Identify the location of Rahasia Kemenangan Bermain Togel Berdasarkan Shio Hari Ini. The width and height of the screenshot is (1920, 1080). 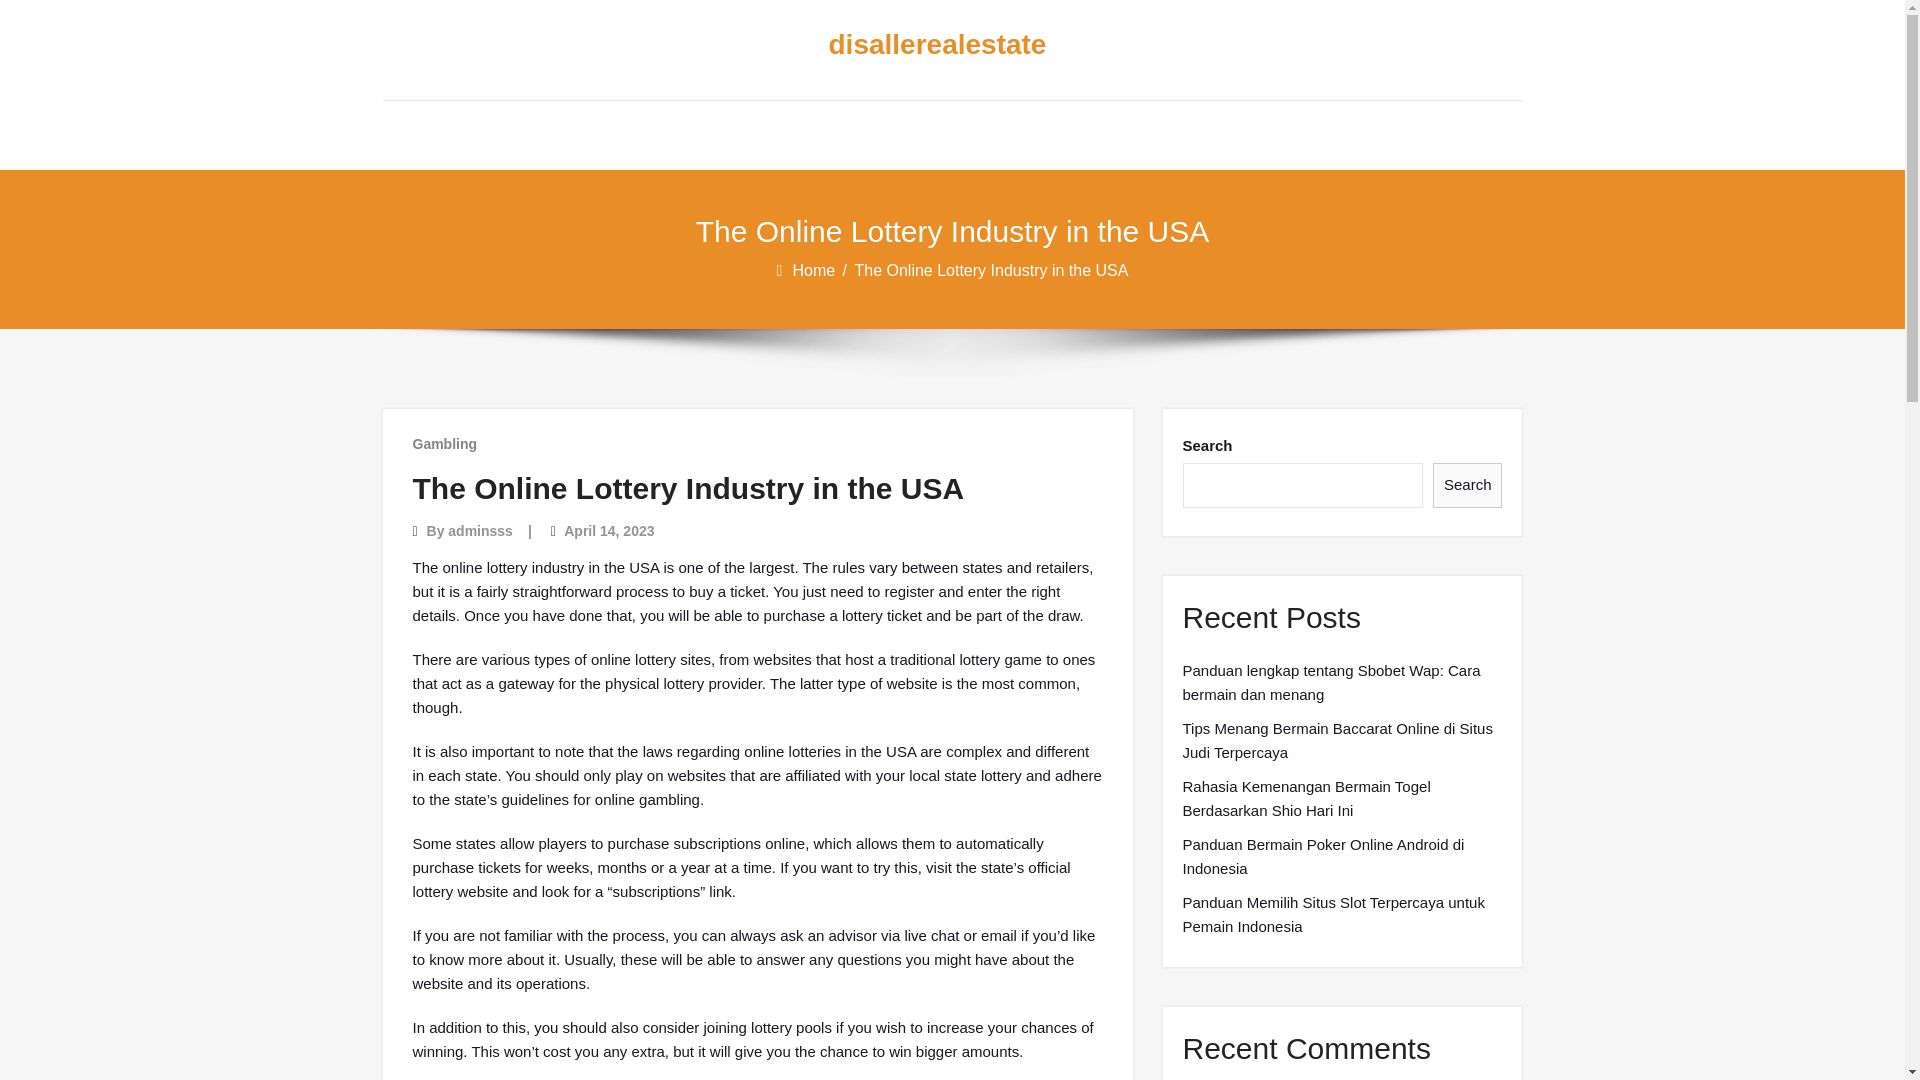
(1342, 798).